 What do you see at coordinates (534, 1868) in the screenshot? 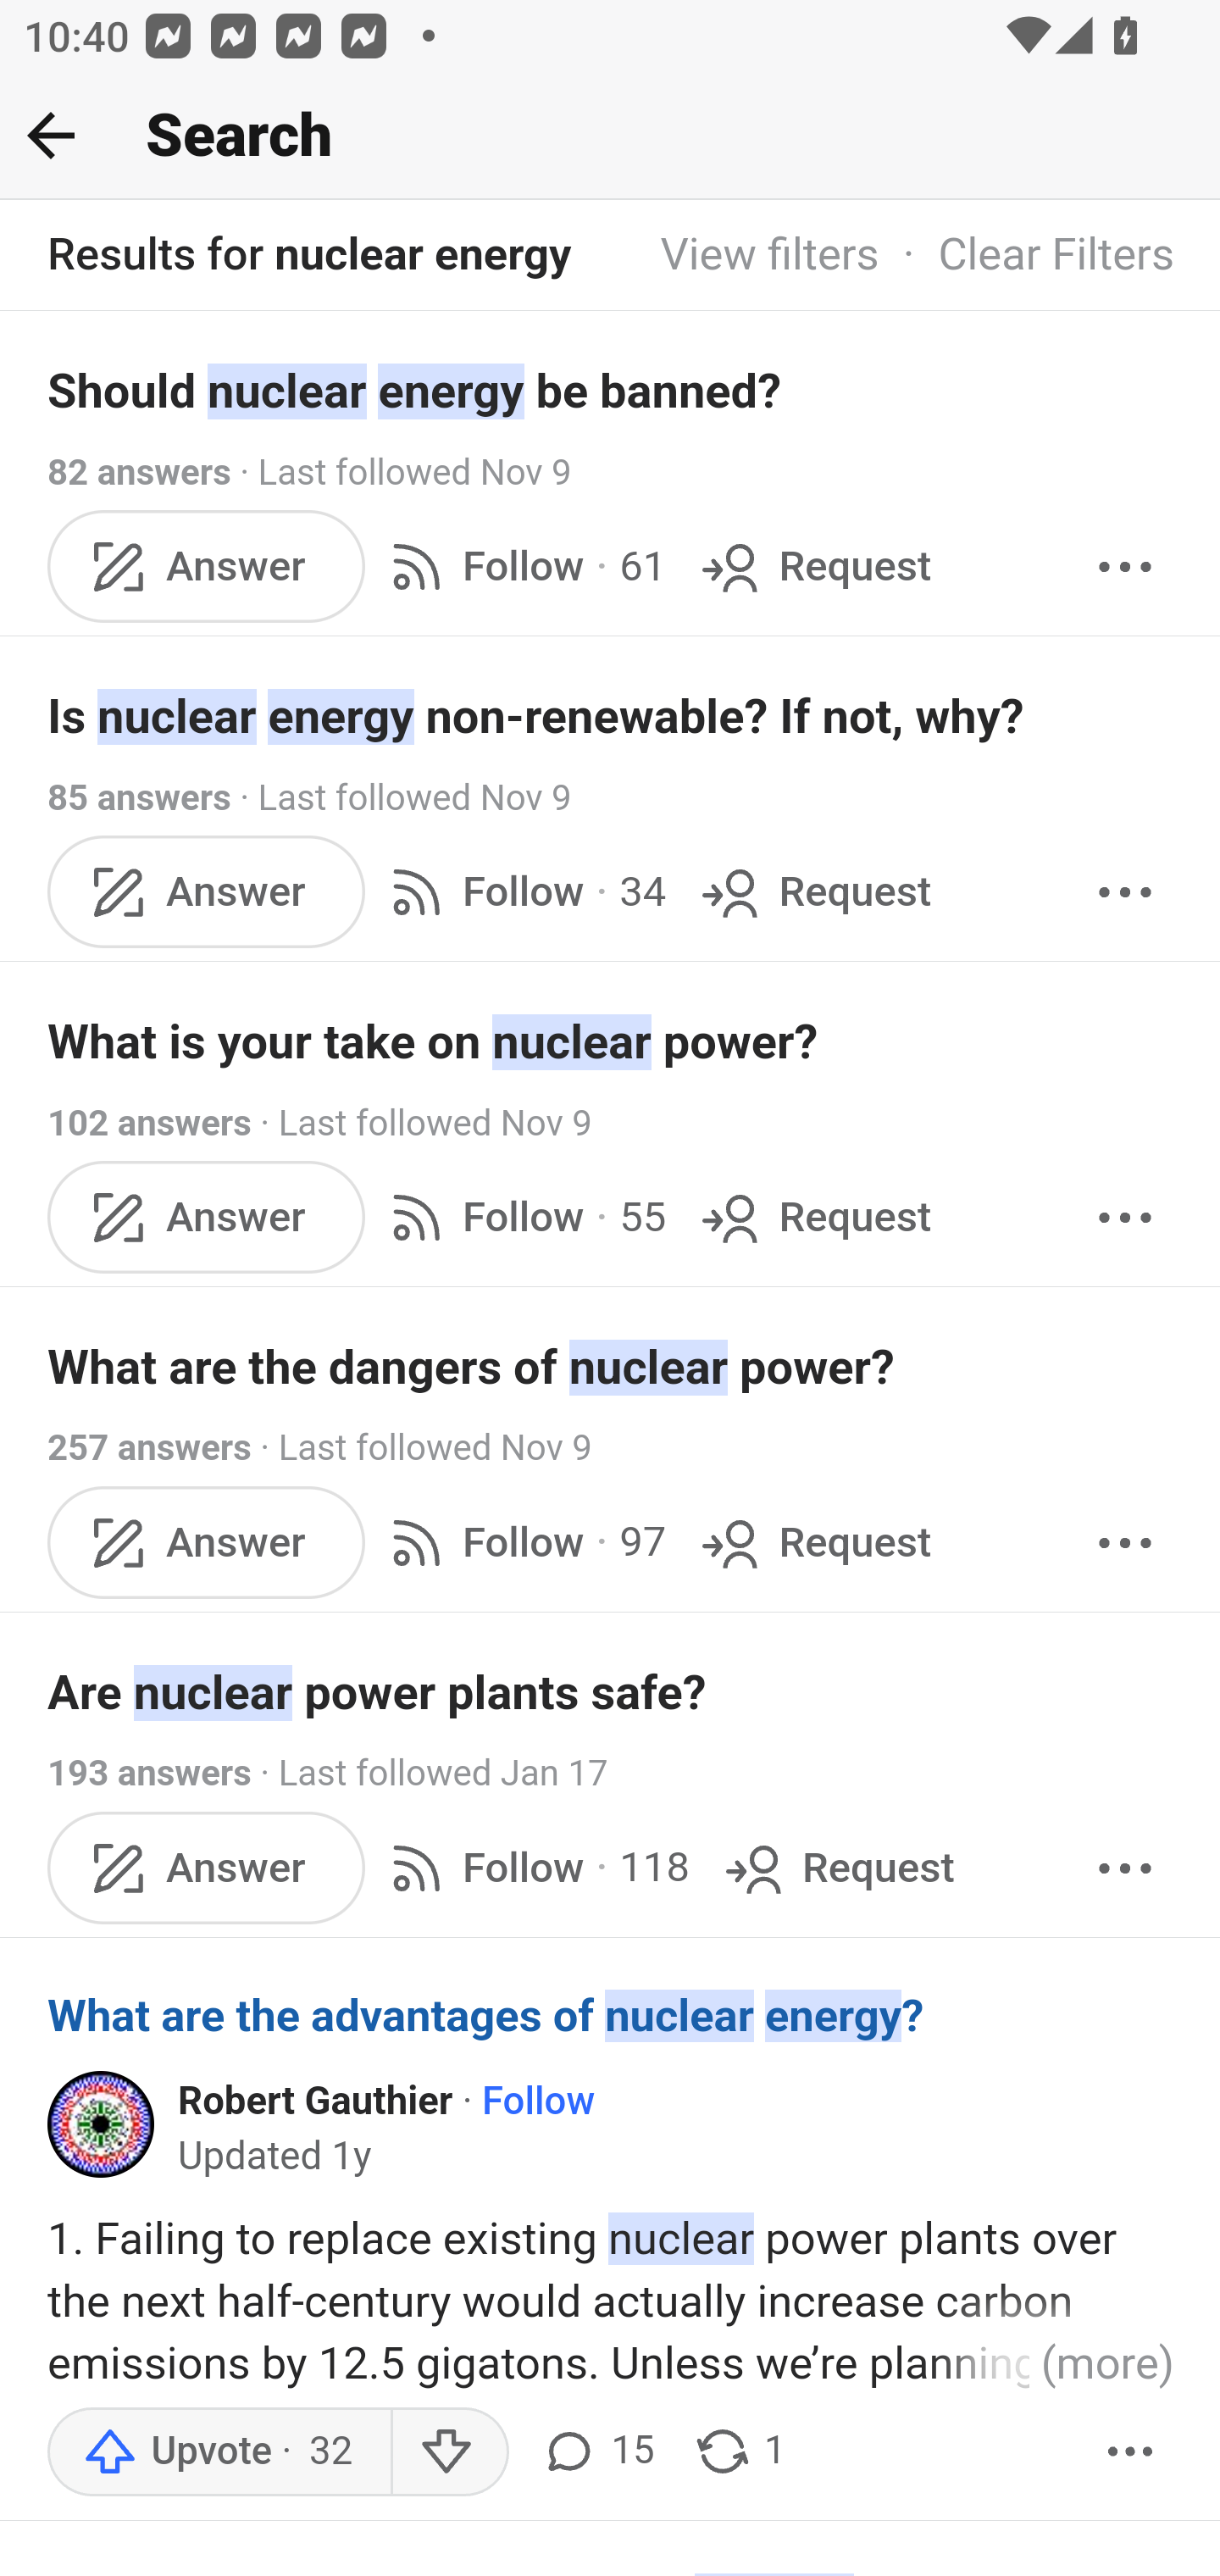
I see `Follow · 118` at bounding box center [534, 1868].